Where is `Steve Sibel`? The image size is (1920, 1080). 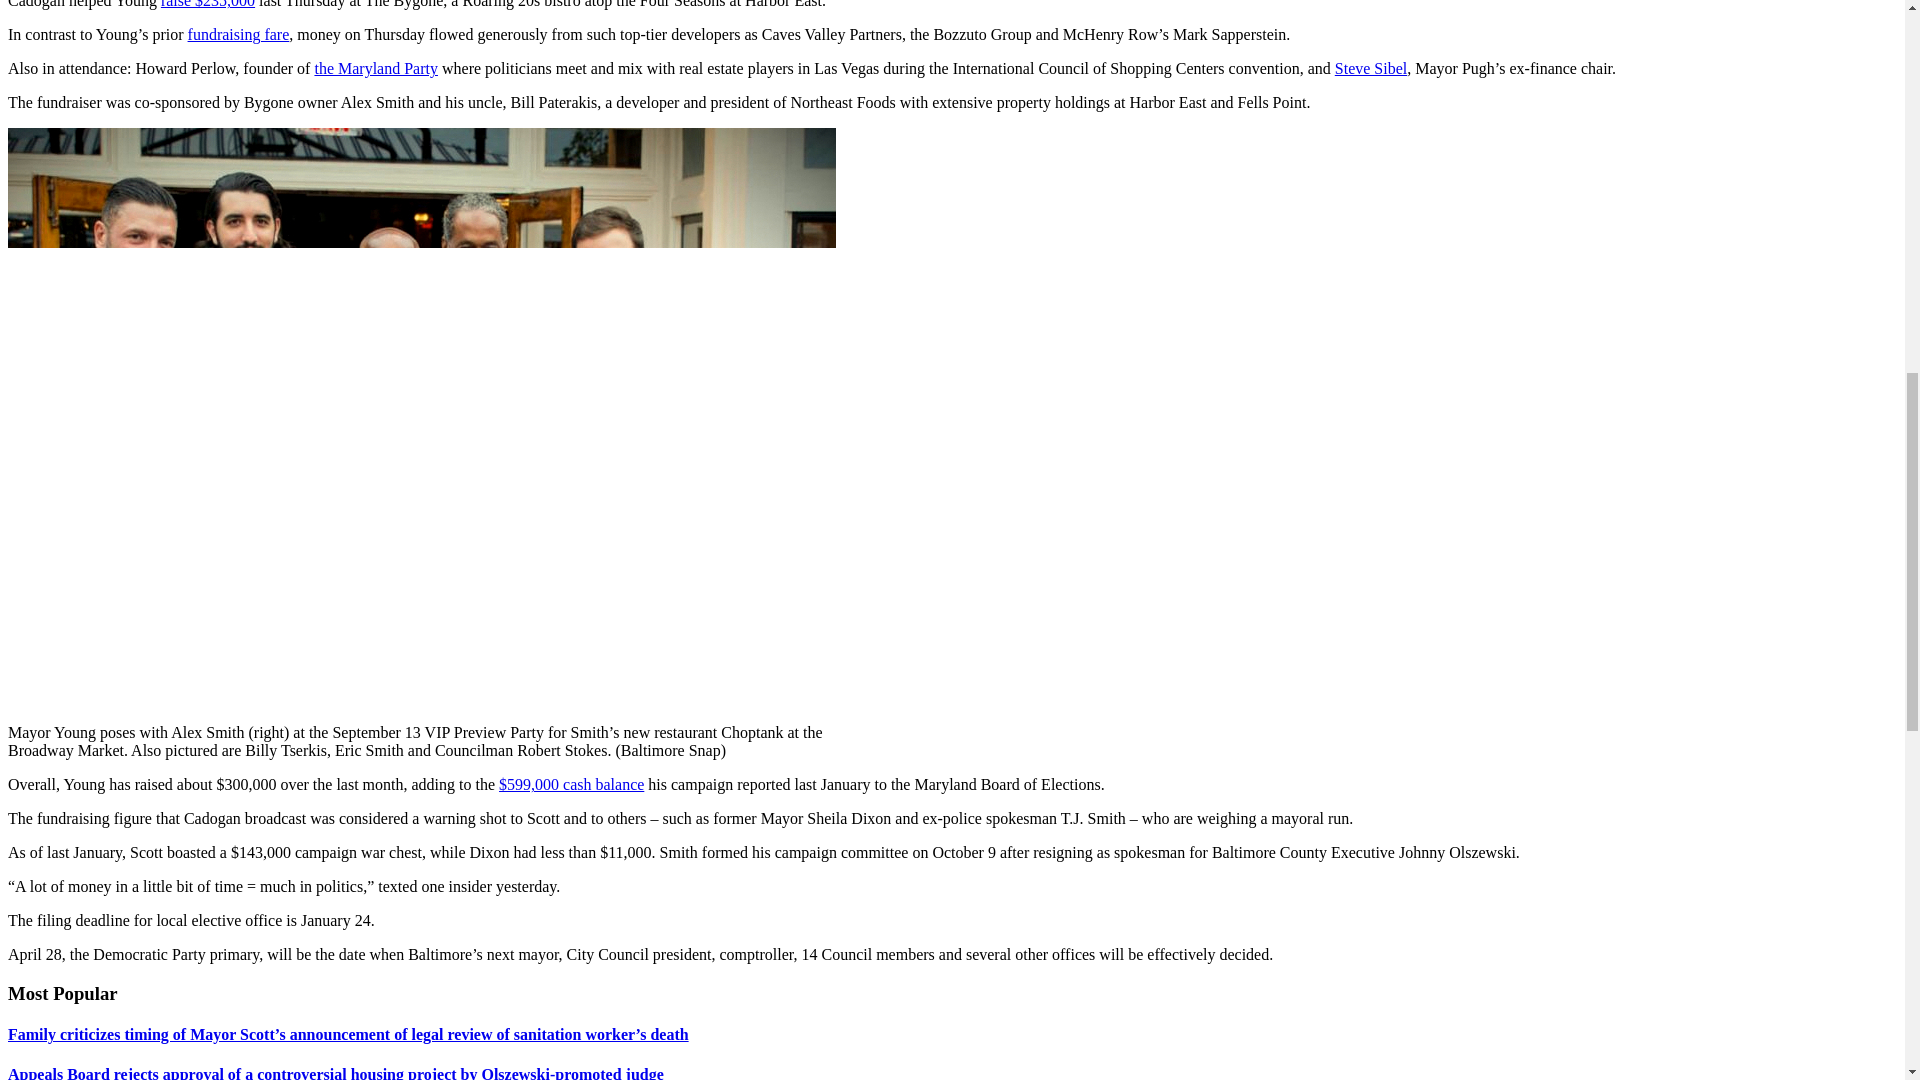 Steve Sibel is located at coordinates (1370, 68).